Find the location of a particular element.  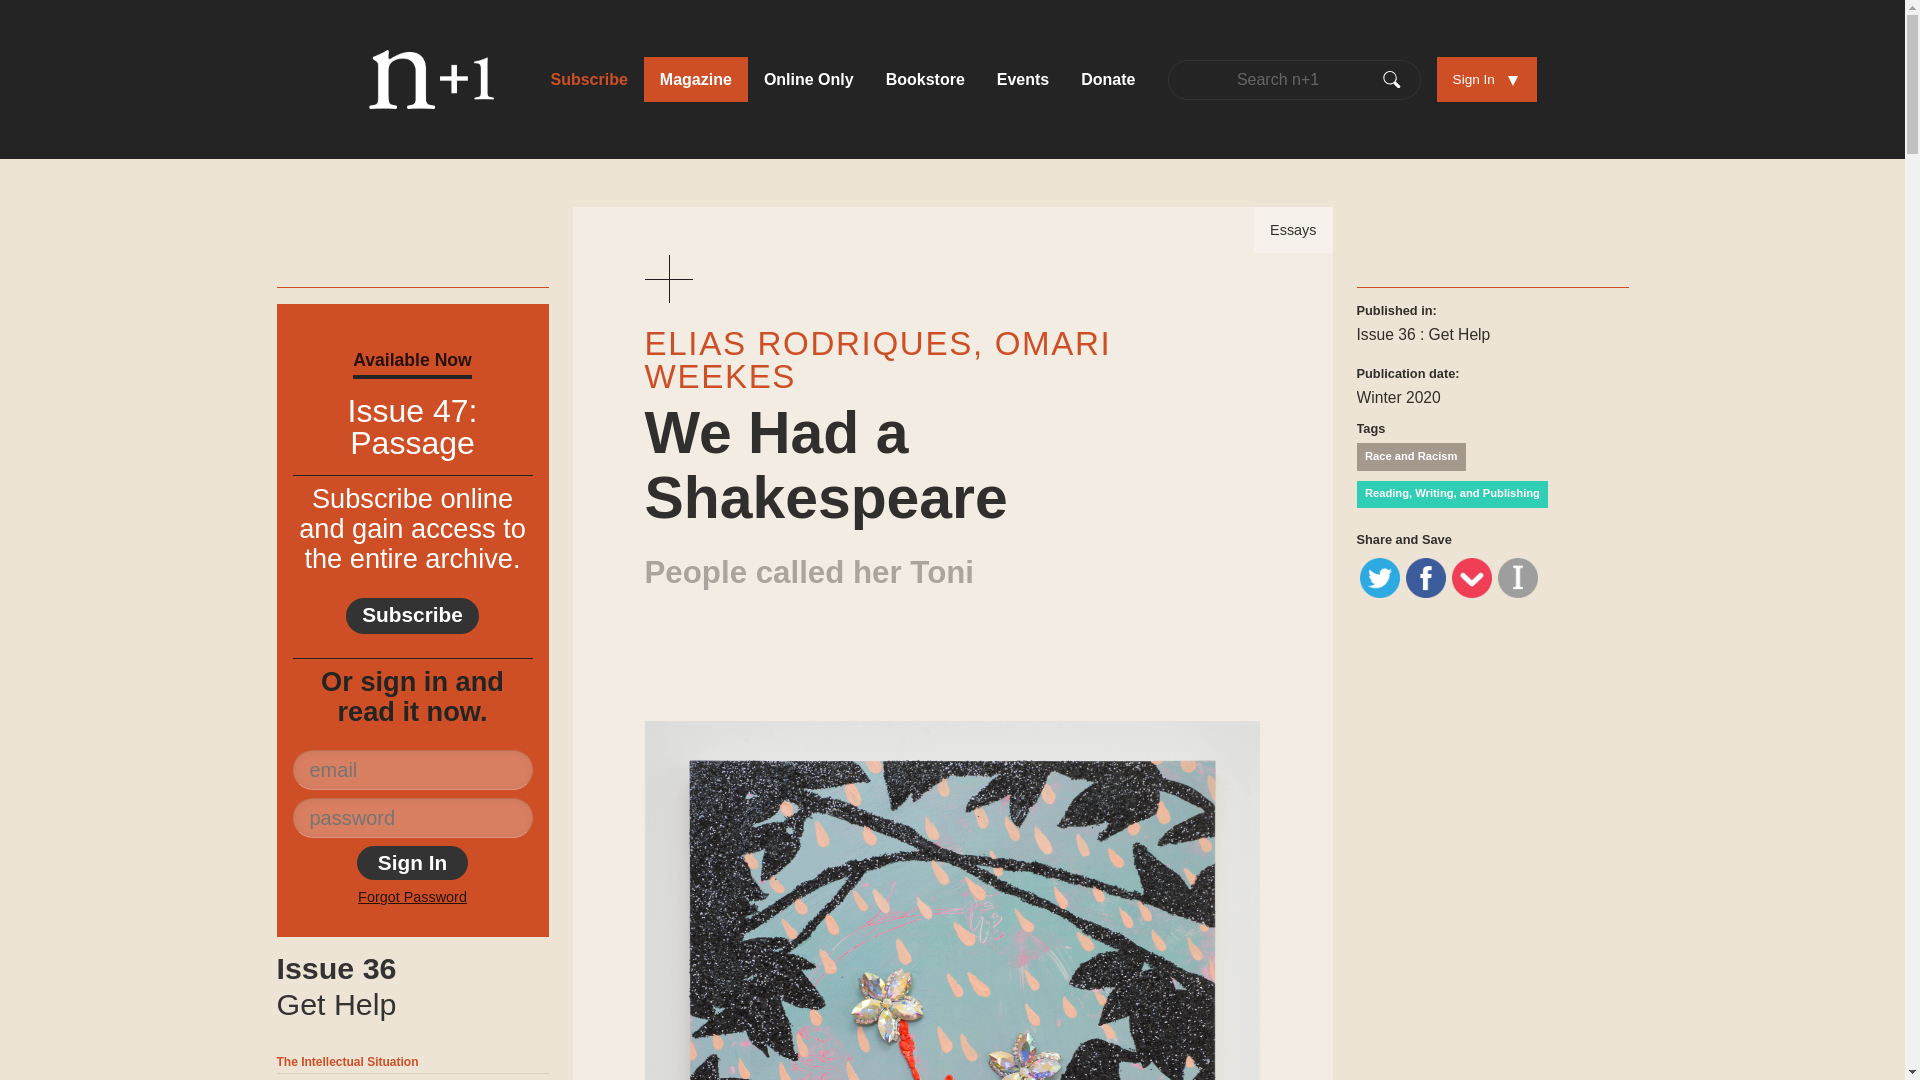

Online Only is located at coordinates (412, 986).